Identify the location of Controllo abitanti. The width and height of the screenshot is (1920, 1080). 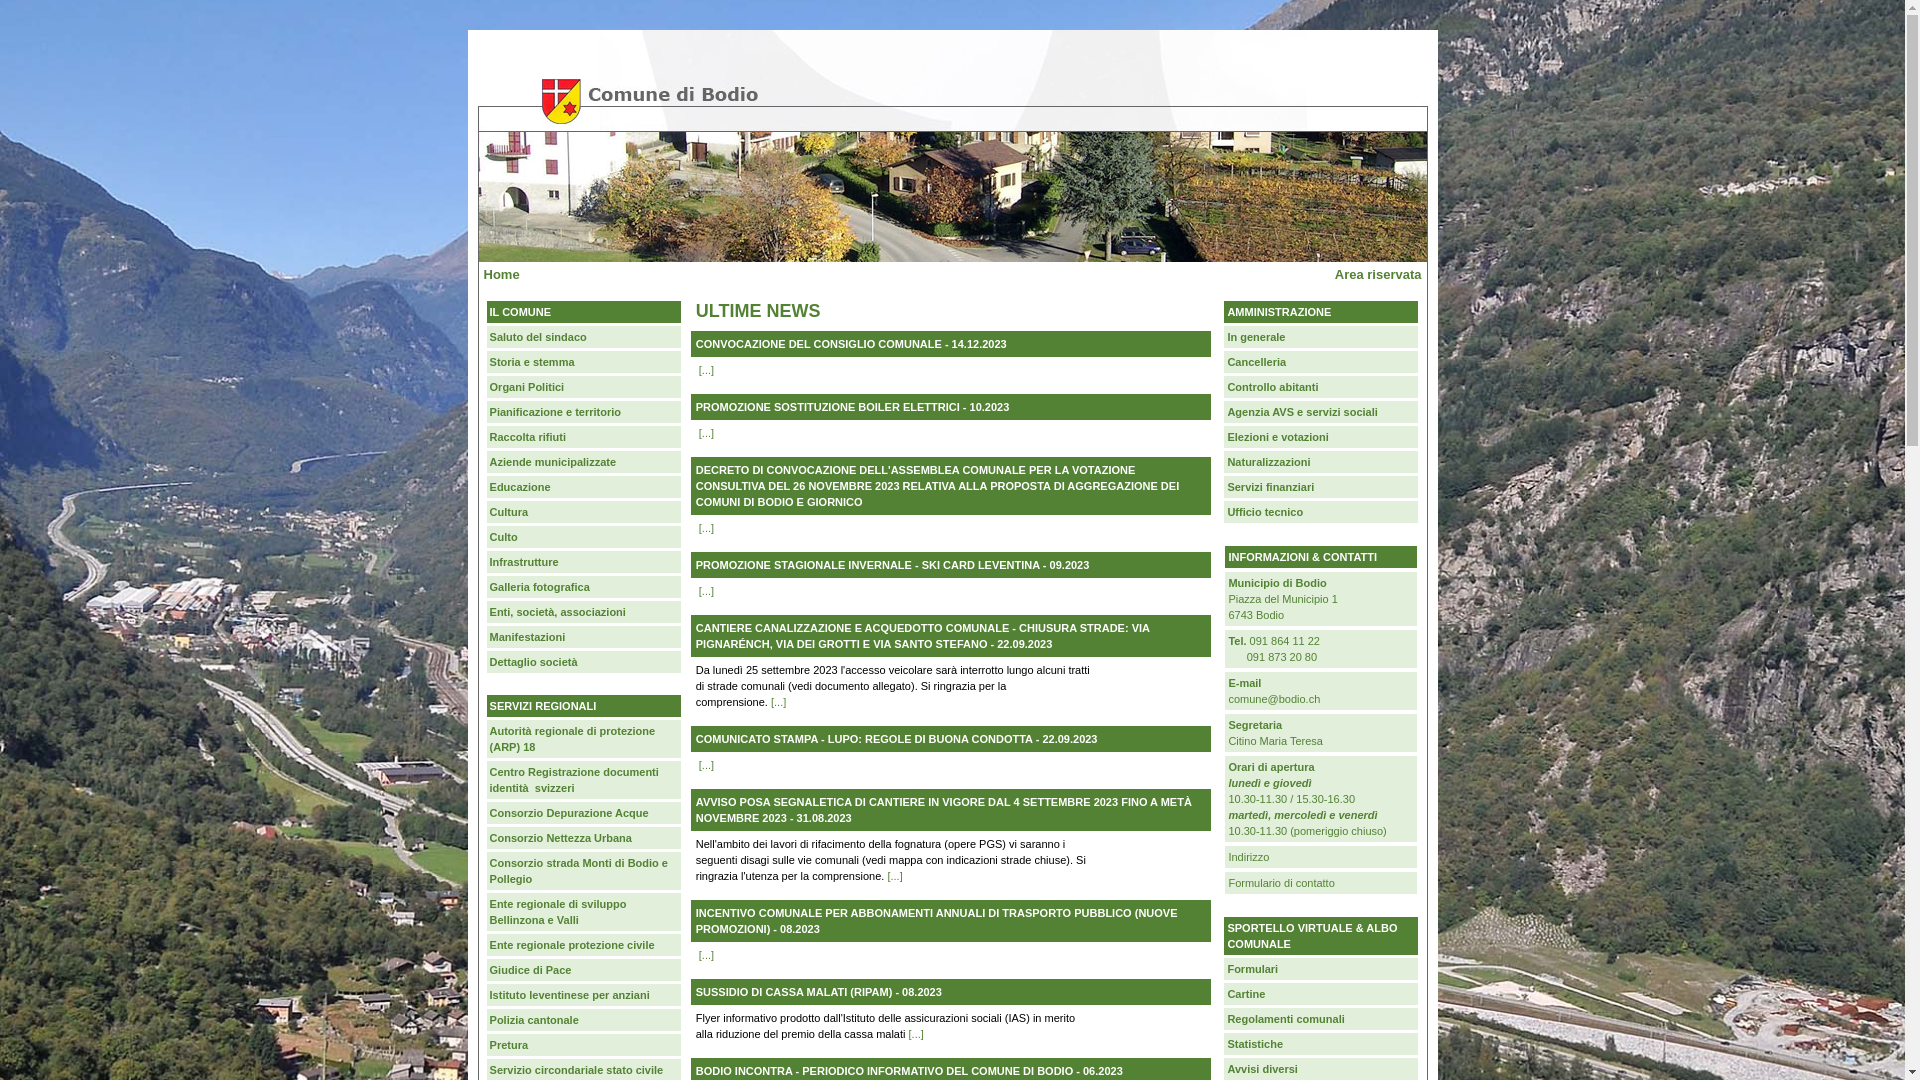
(1321, 387).